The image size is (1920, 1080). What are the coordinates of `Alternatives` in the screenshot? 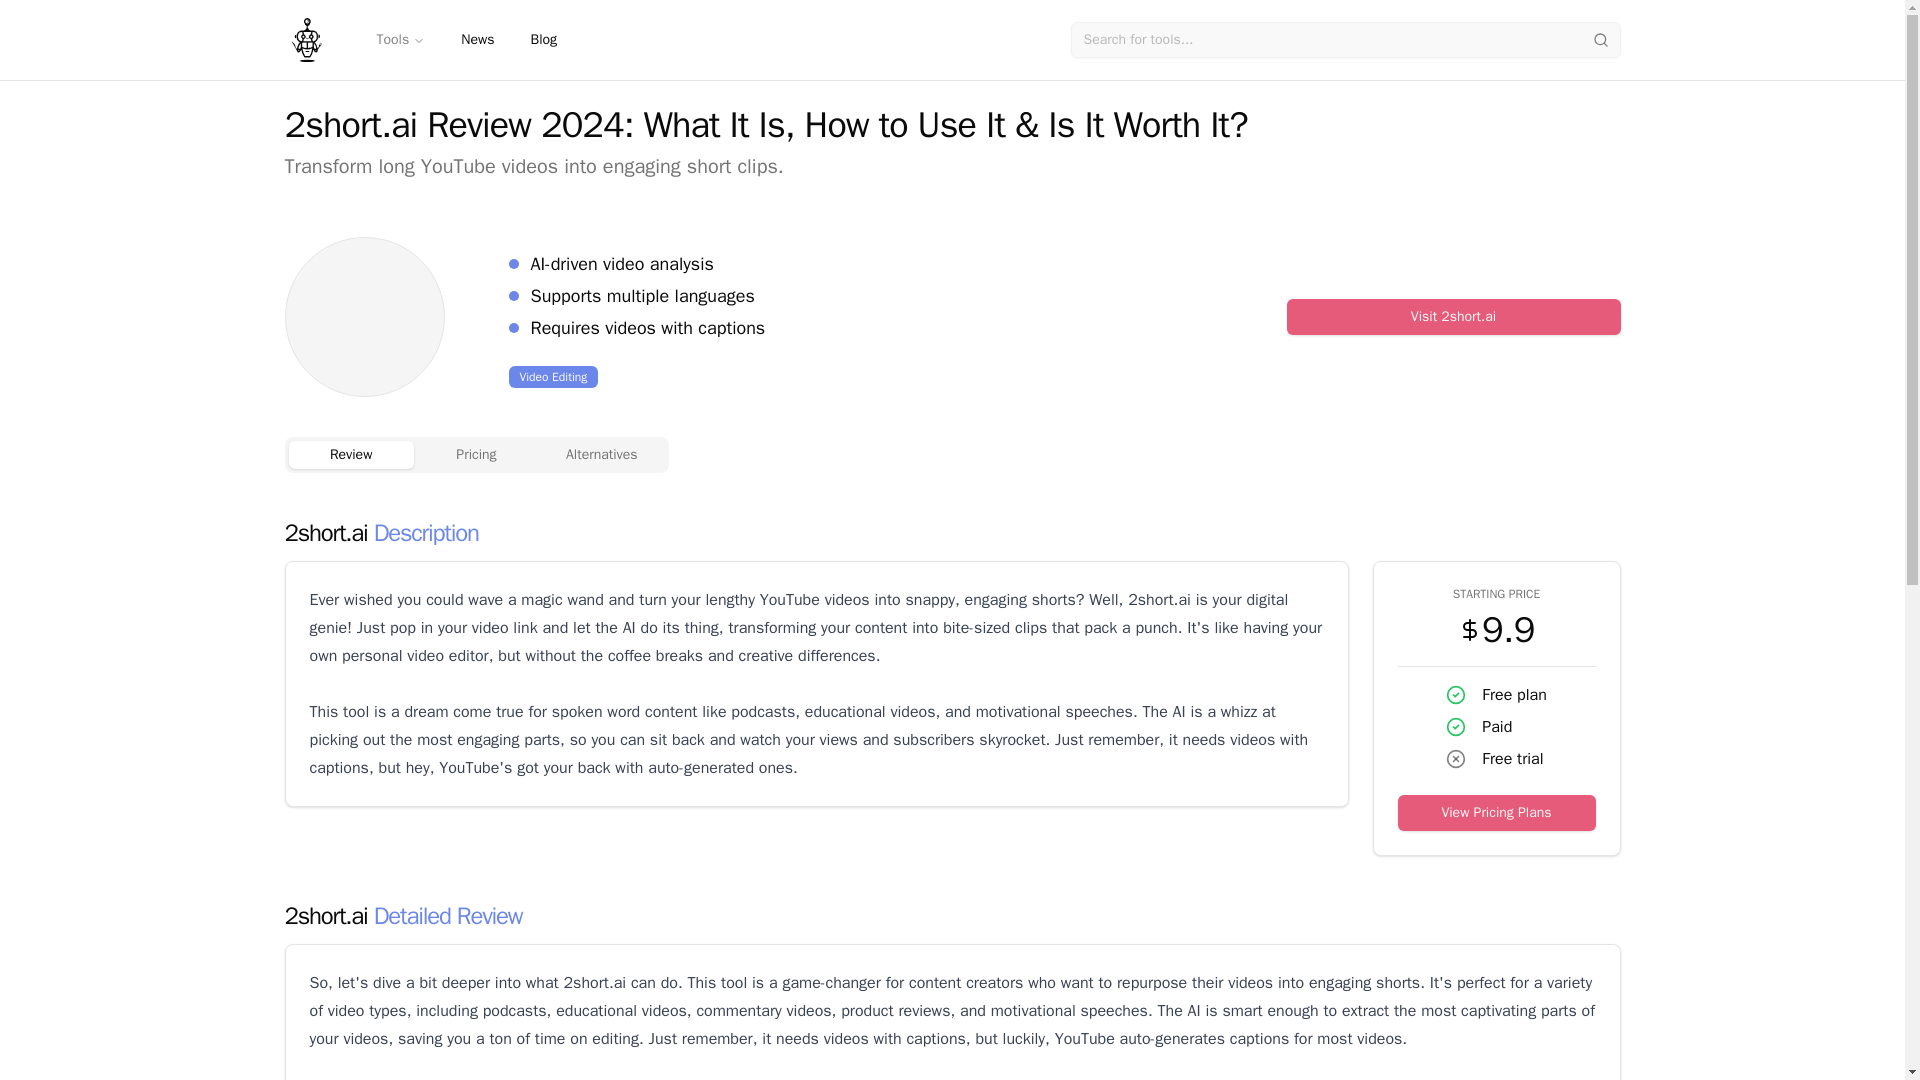 It's located at (602, 454).